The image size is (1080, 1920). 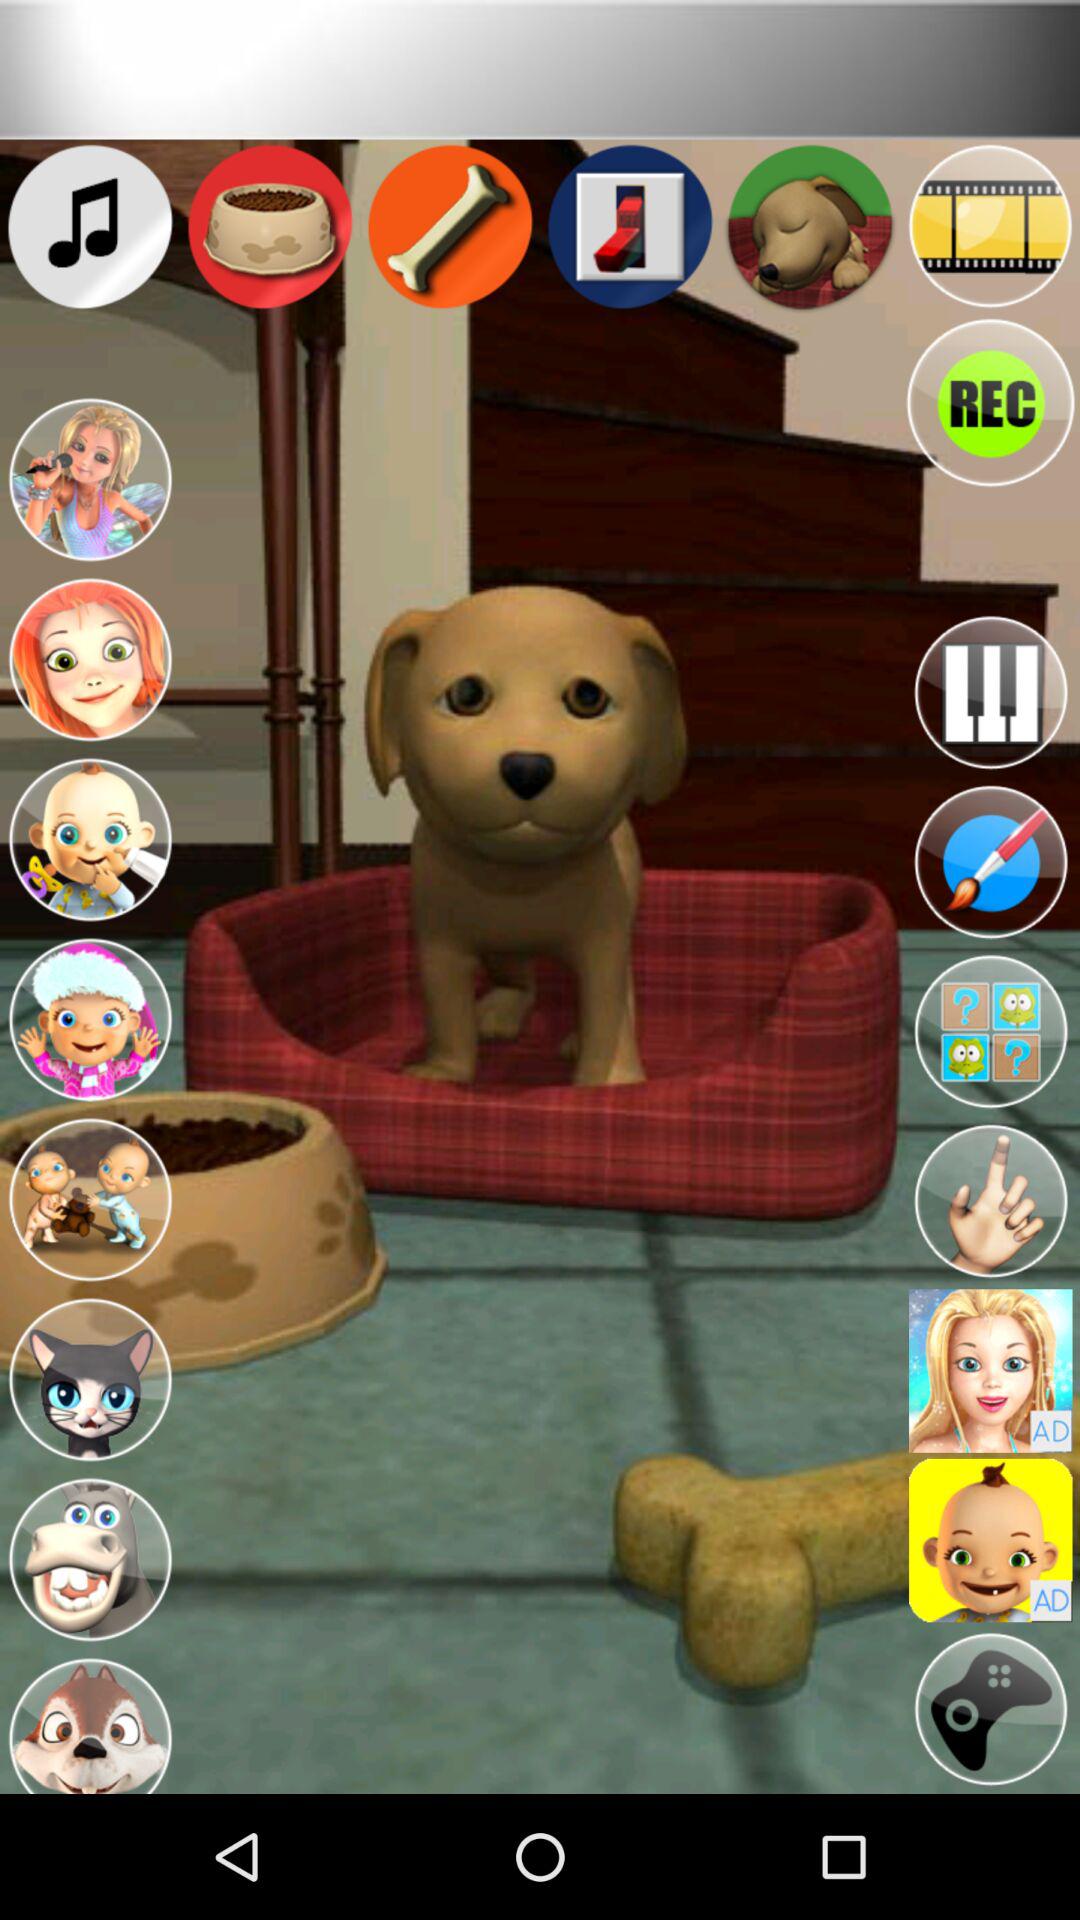 What do you see at coordinates (990, 1370) in the screenshot?
I see `open advertisement` at bounding box center [990, 1370].